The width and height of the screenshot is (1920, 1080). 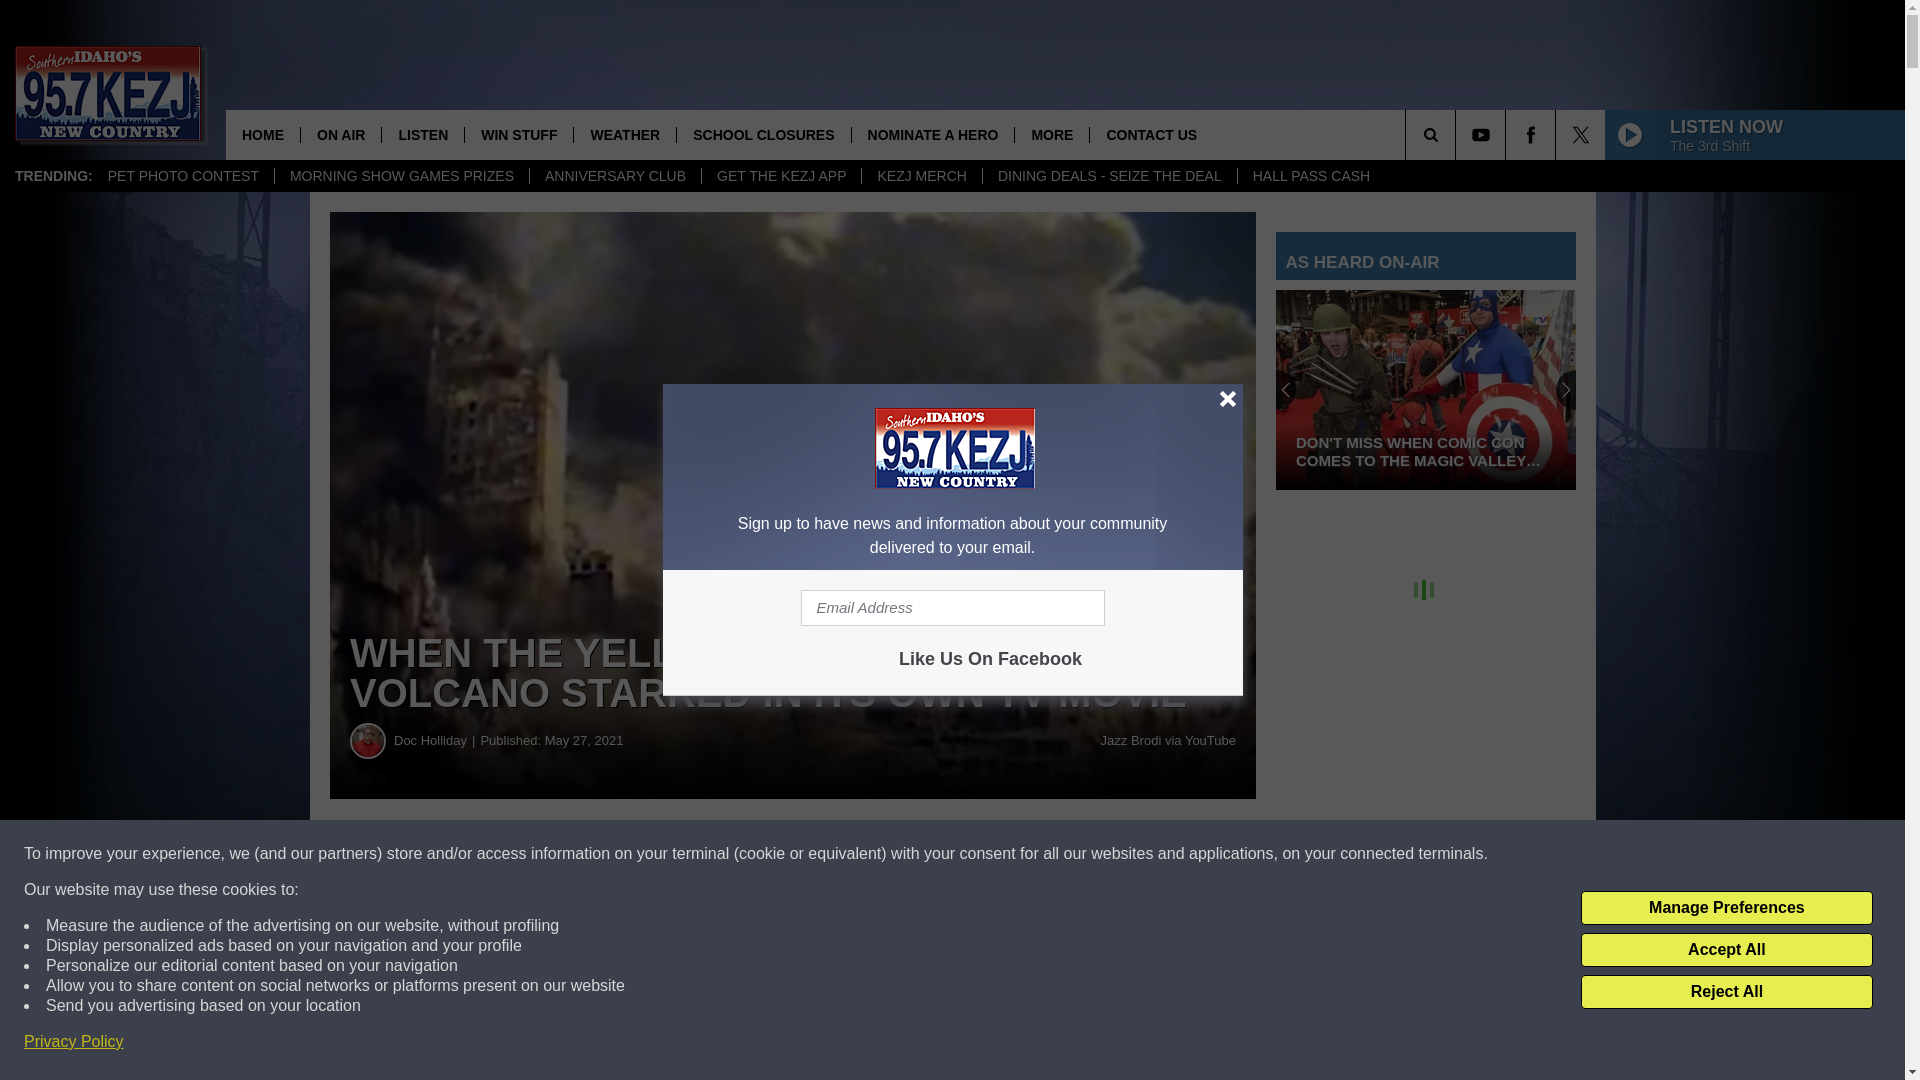 I want to click on Share on Facebook, so click(x=608, y=854).